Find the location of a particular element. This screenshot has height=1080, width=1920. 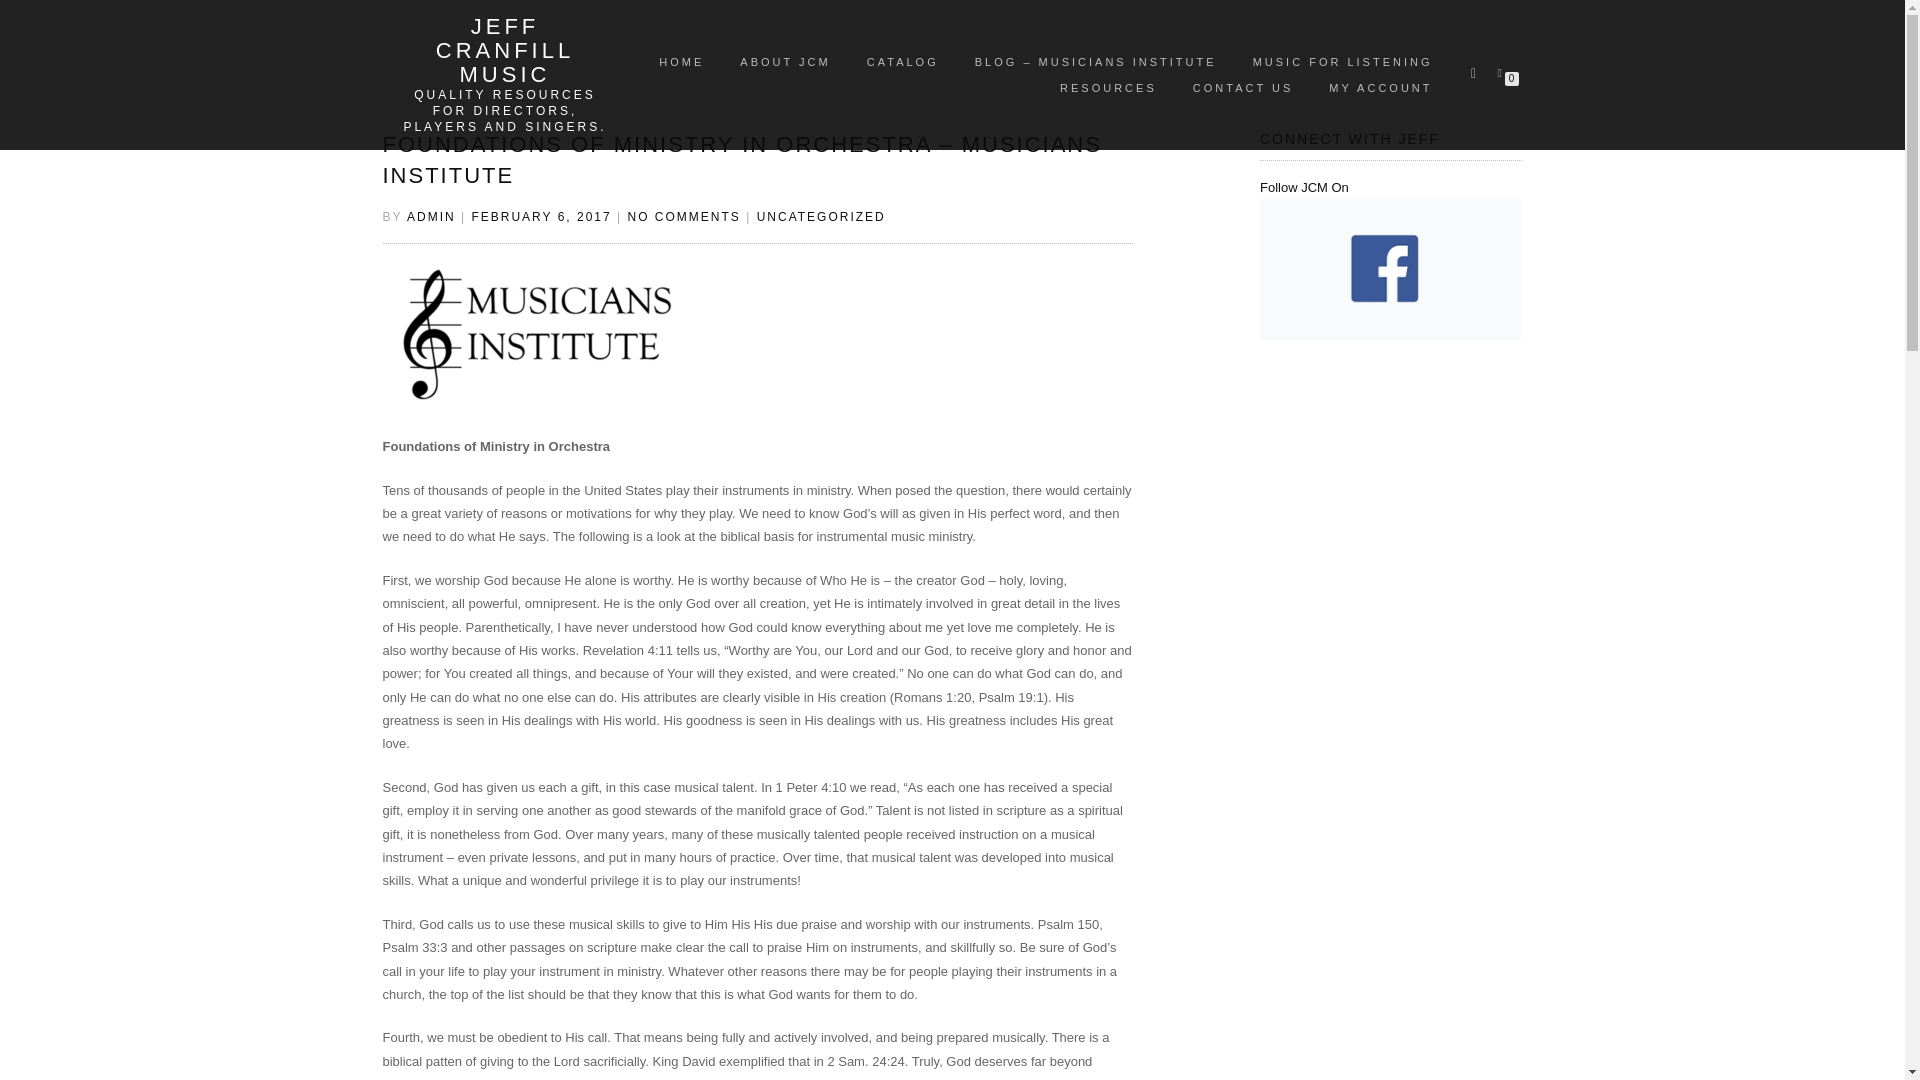

CONTACT US is located at coordinates (1244, 88).